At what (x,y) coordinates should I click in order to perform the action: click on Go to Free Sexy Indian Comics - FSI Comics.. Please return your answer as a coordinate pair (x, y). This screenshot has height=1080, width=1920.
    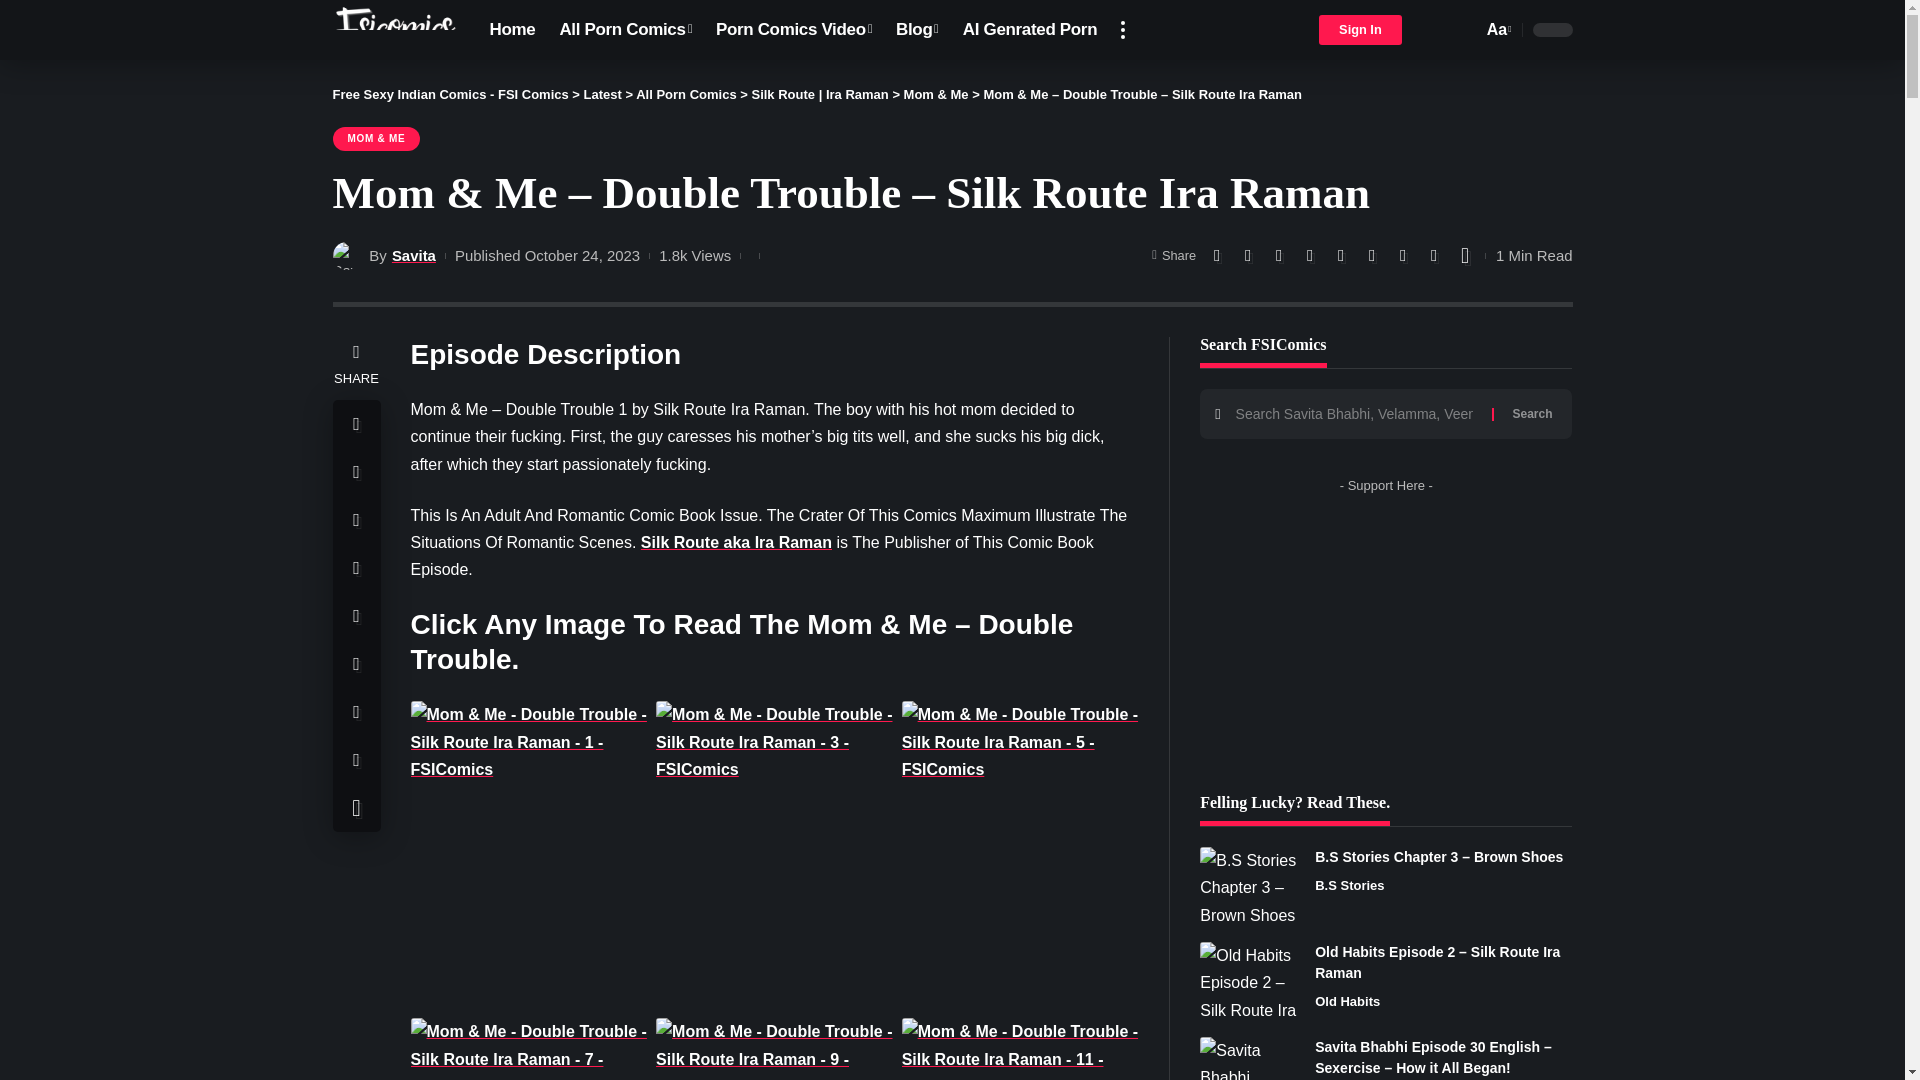
    Looking at the image, I should click on (450, 94).